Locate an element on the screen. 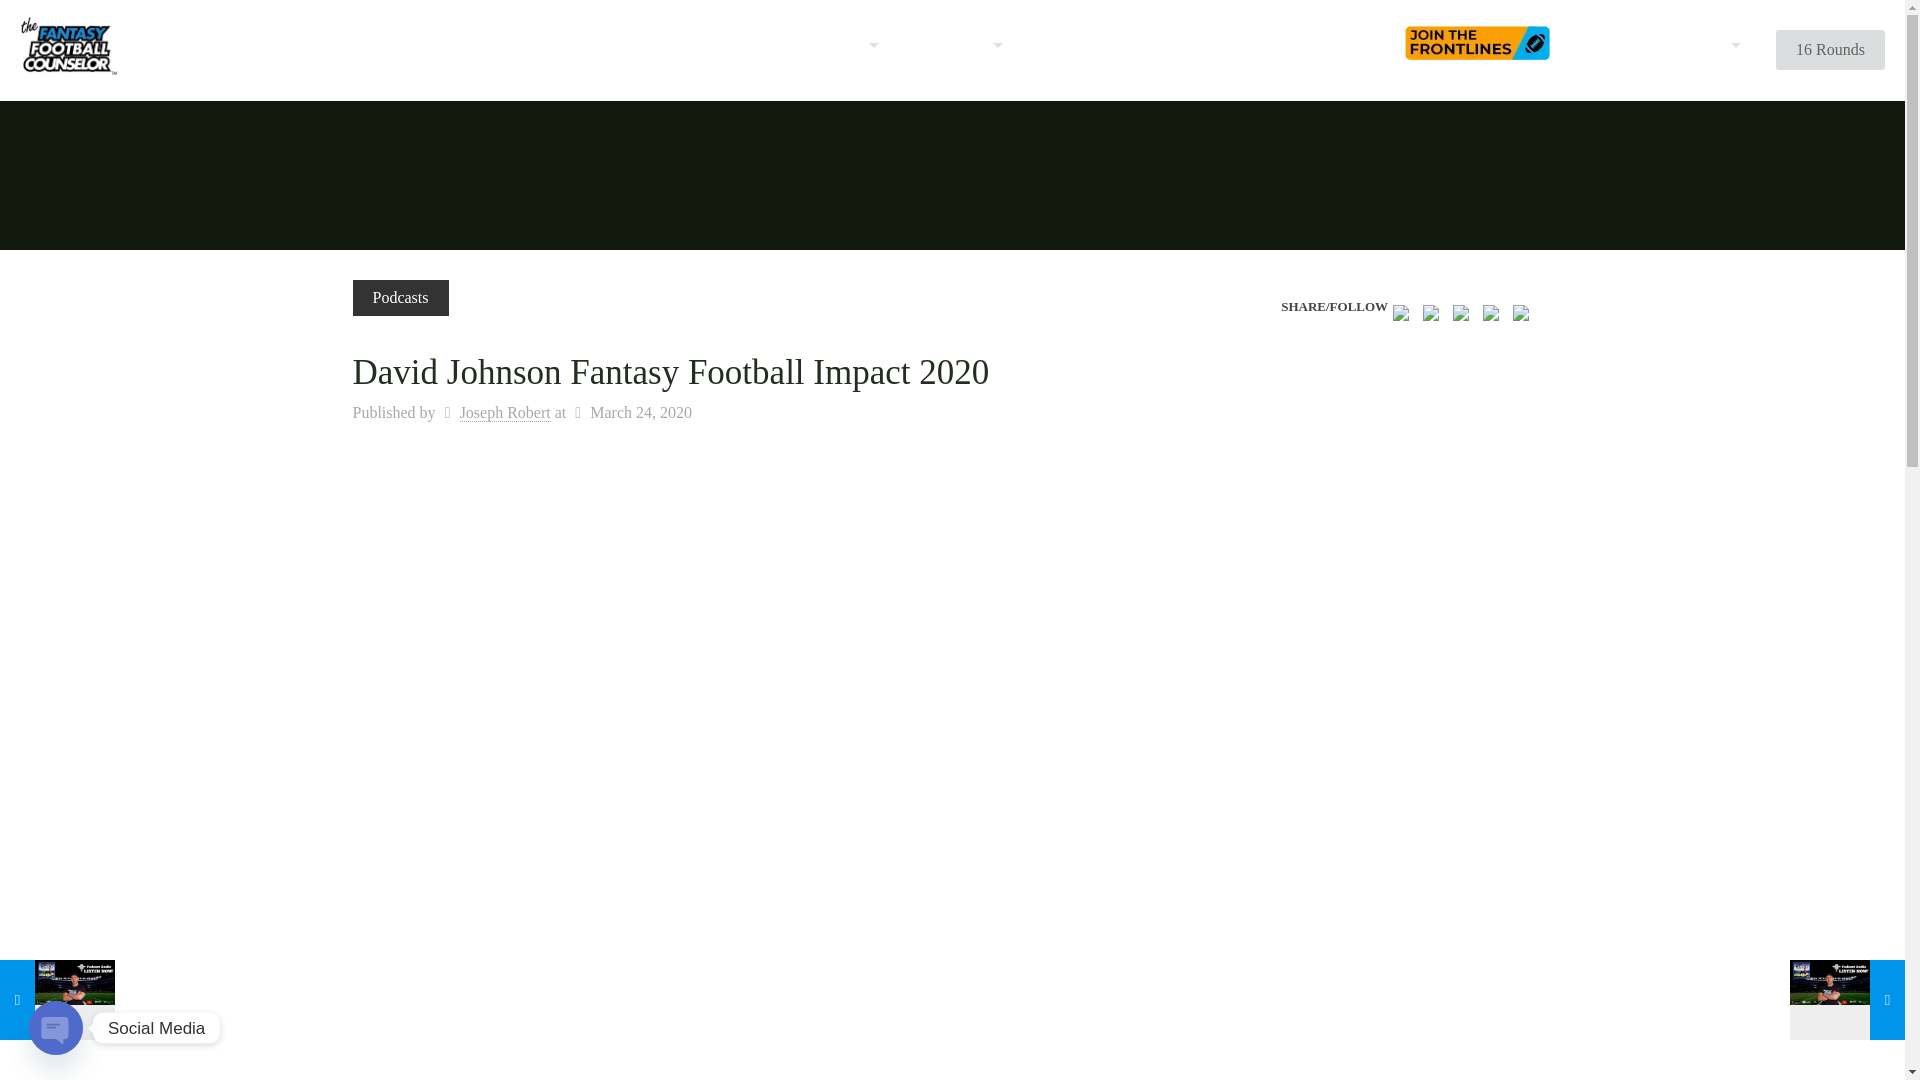 This screenshot has height=1080, width=1920. Programs is located at coordinates (950, 44).